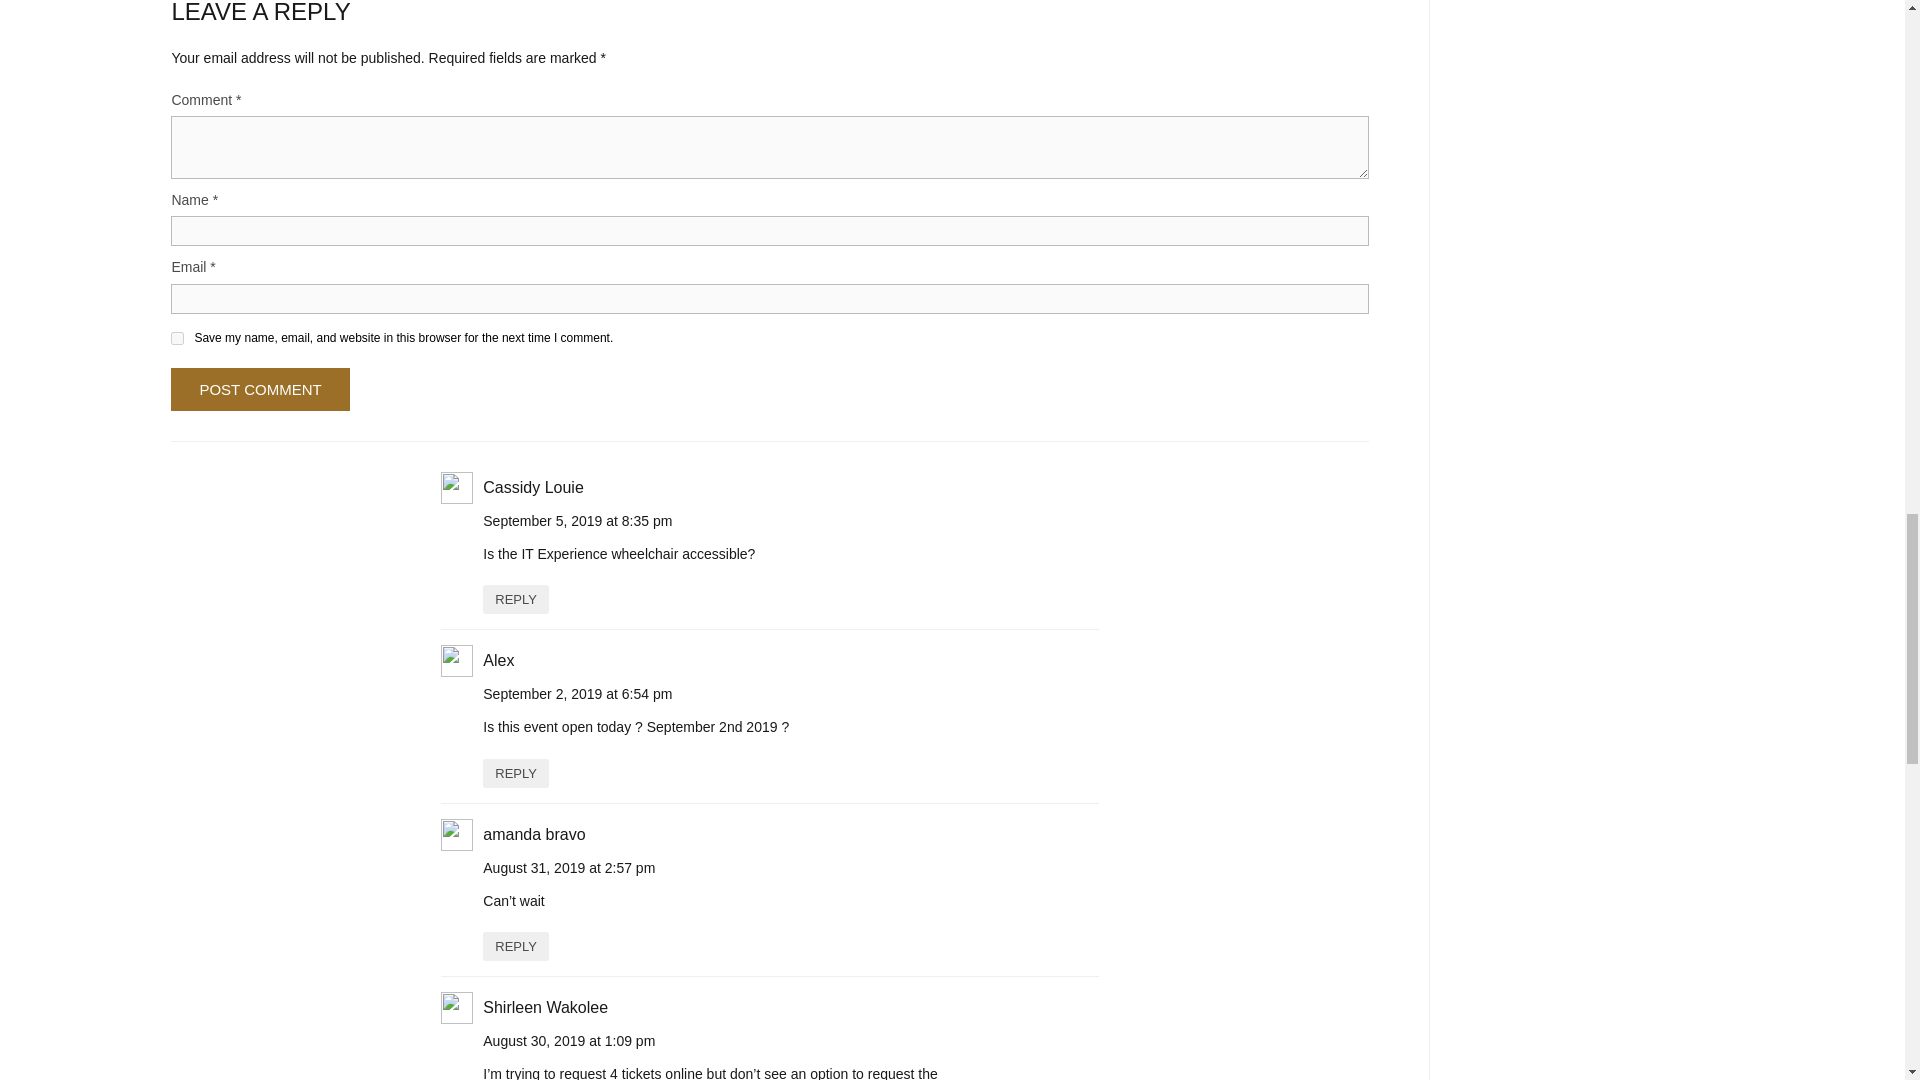 The width and height of the screenshot is (1920, 1080). I want to click on REPLY, so click(516, 774).